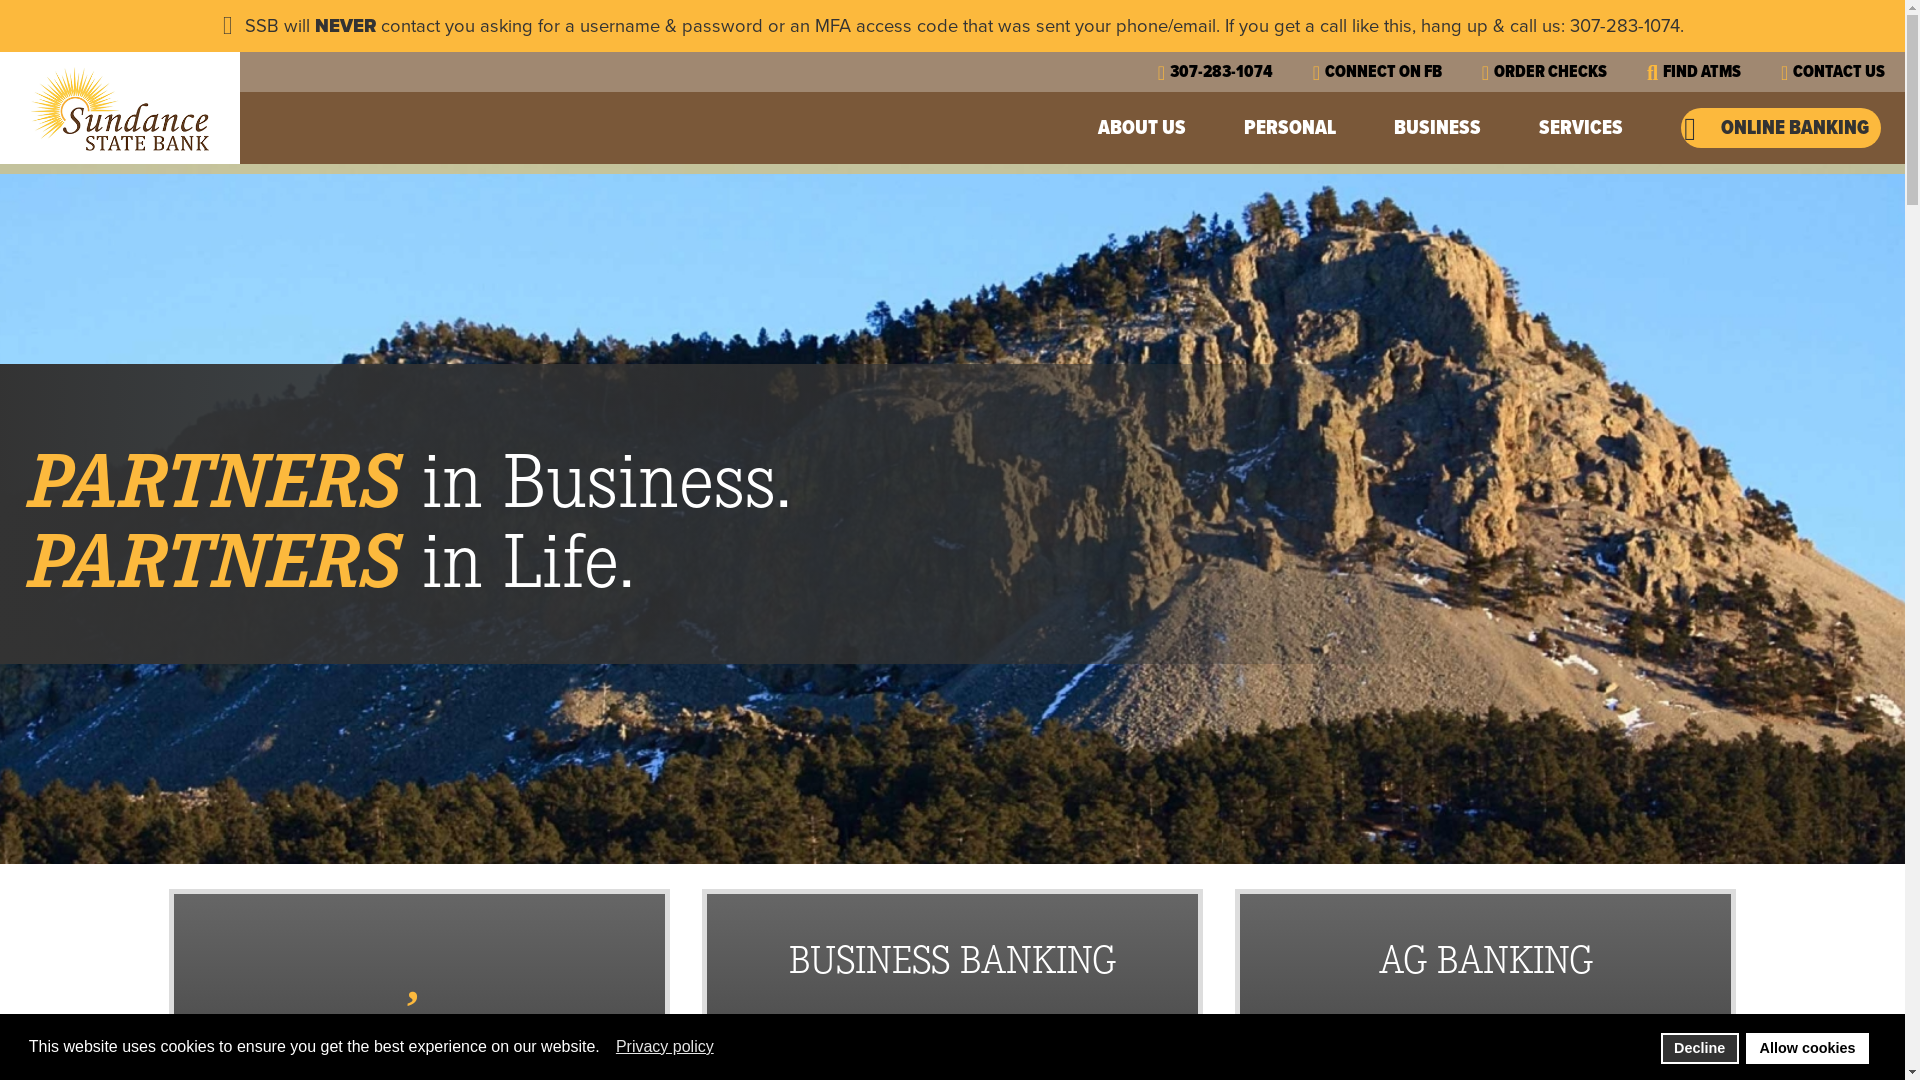 The image size is (1920, 1080). I want to click on Decline, so click(1700, 1048).